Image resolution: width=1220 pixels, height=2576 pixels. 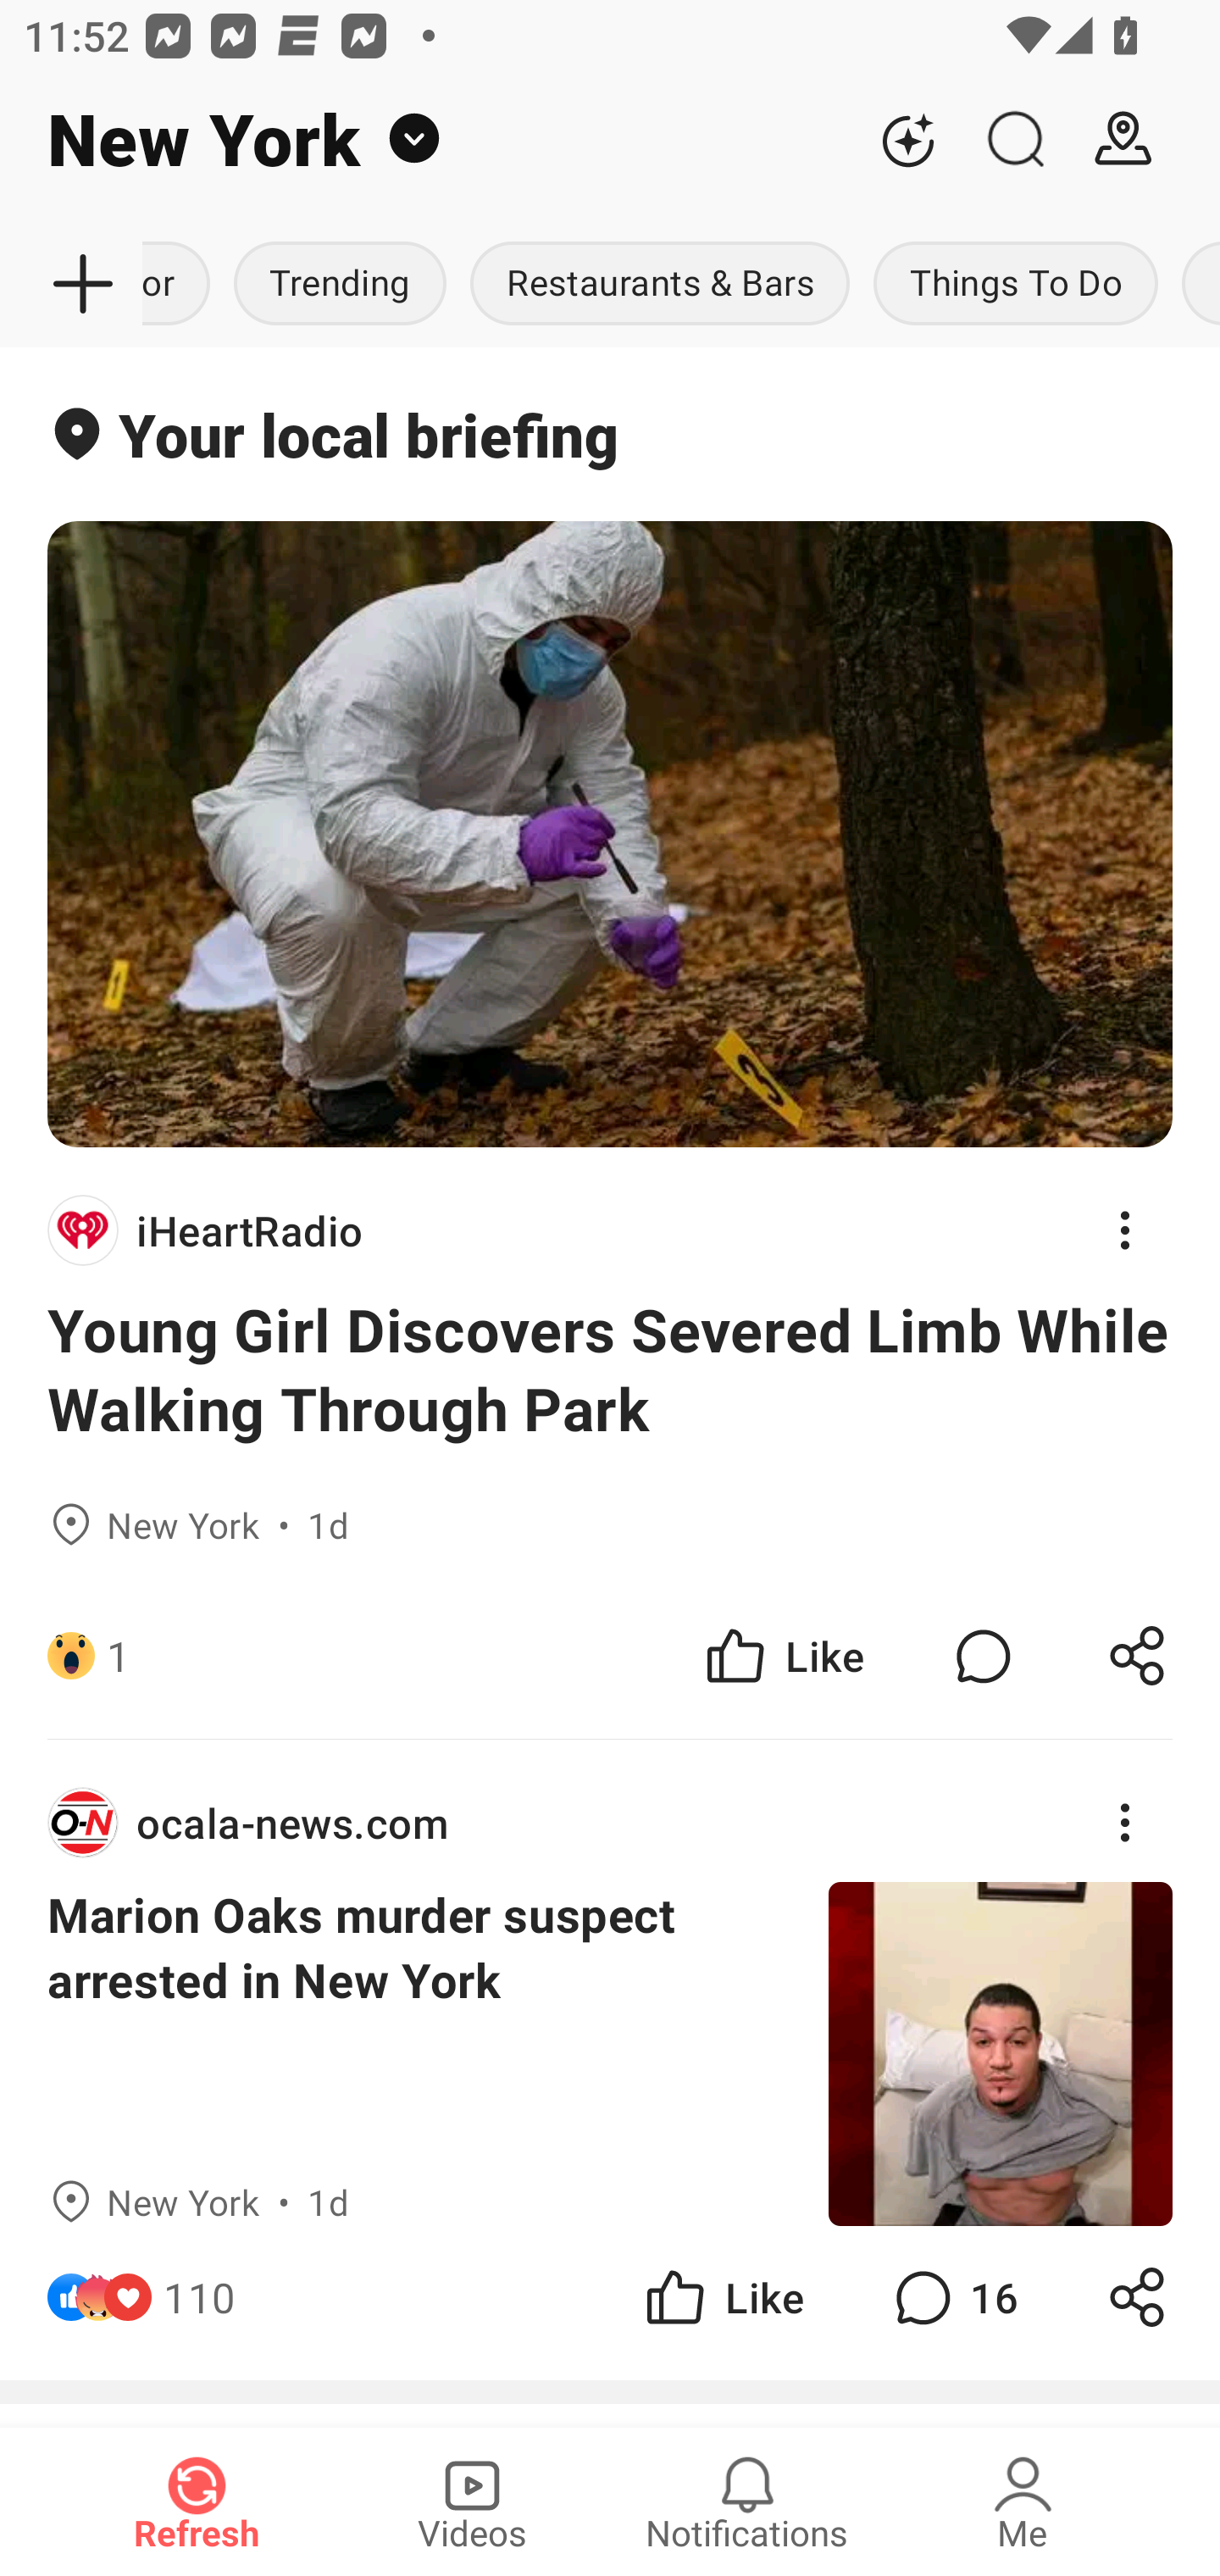 I want to click on Notifications, so click(x=747, y=2501).